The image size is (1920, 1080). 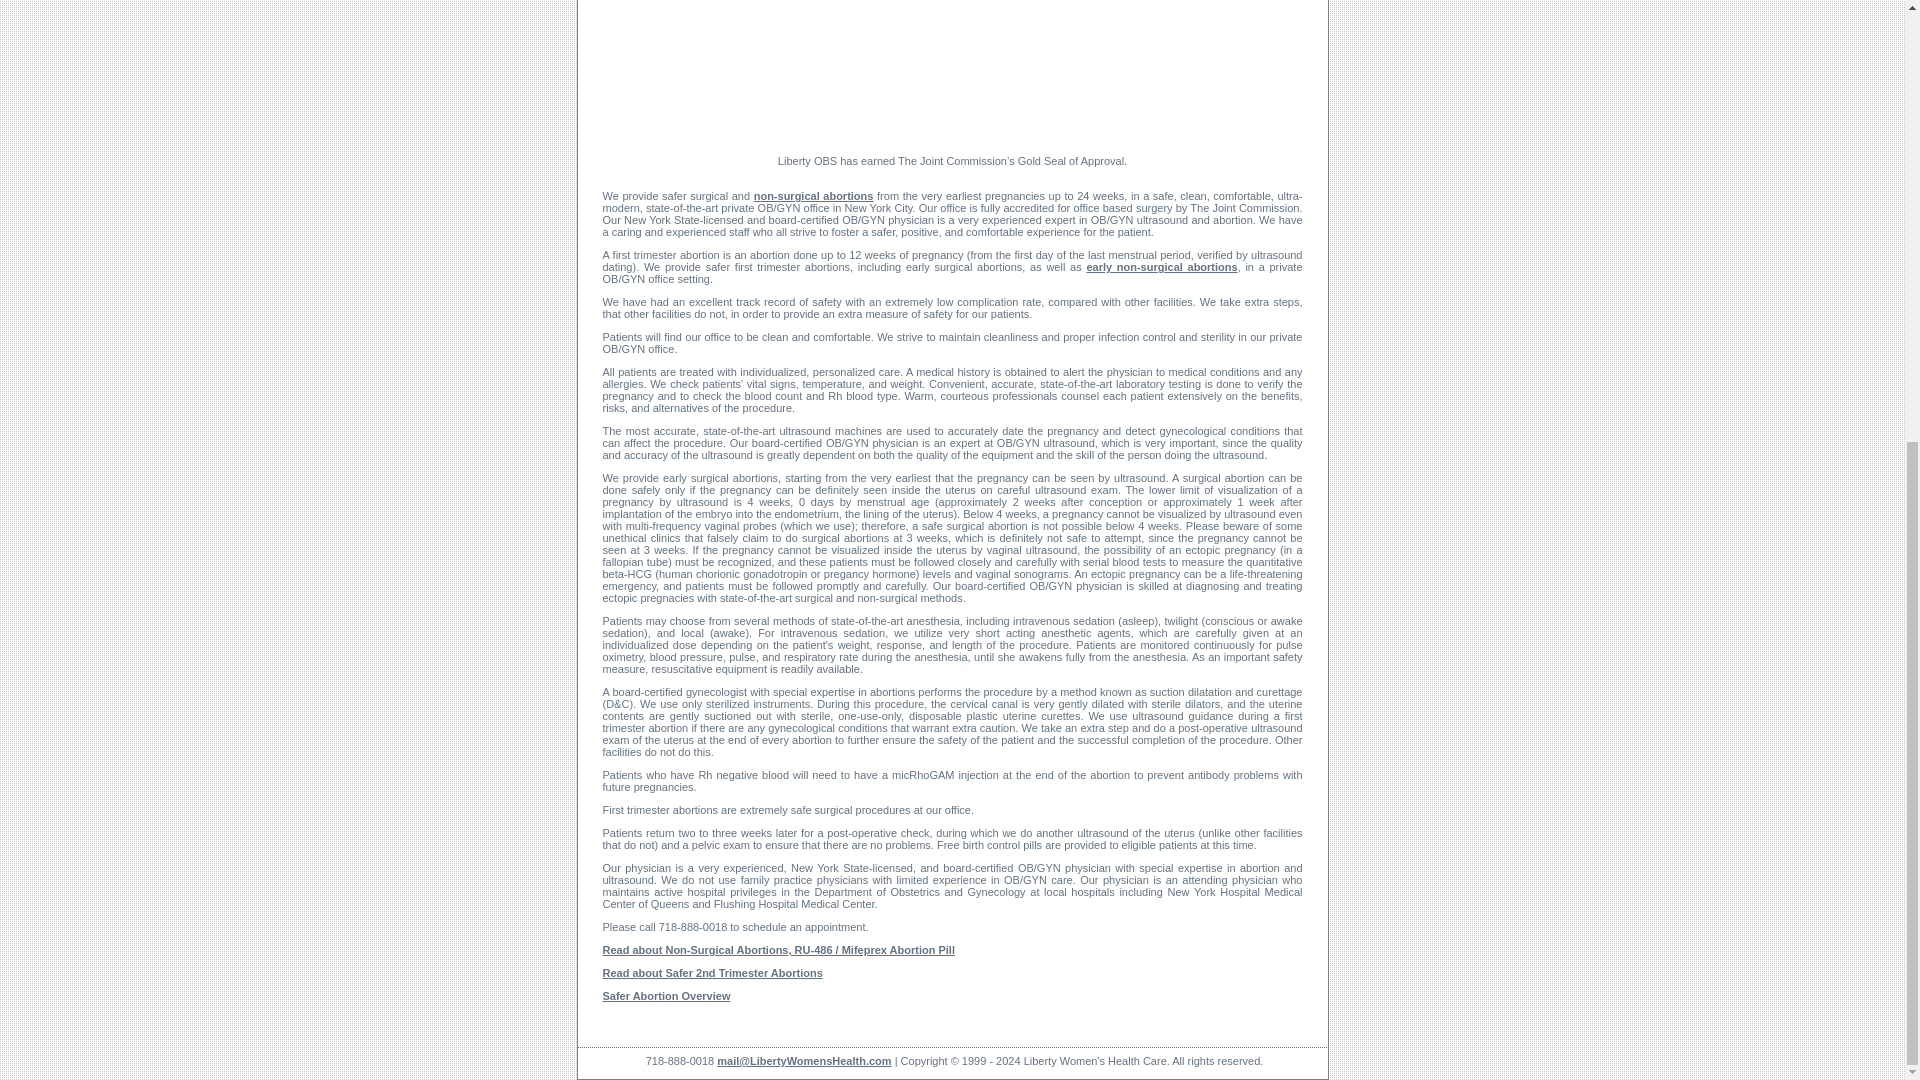 I want to click on Safer Abortion Overview, so click(x=666, y=996).